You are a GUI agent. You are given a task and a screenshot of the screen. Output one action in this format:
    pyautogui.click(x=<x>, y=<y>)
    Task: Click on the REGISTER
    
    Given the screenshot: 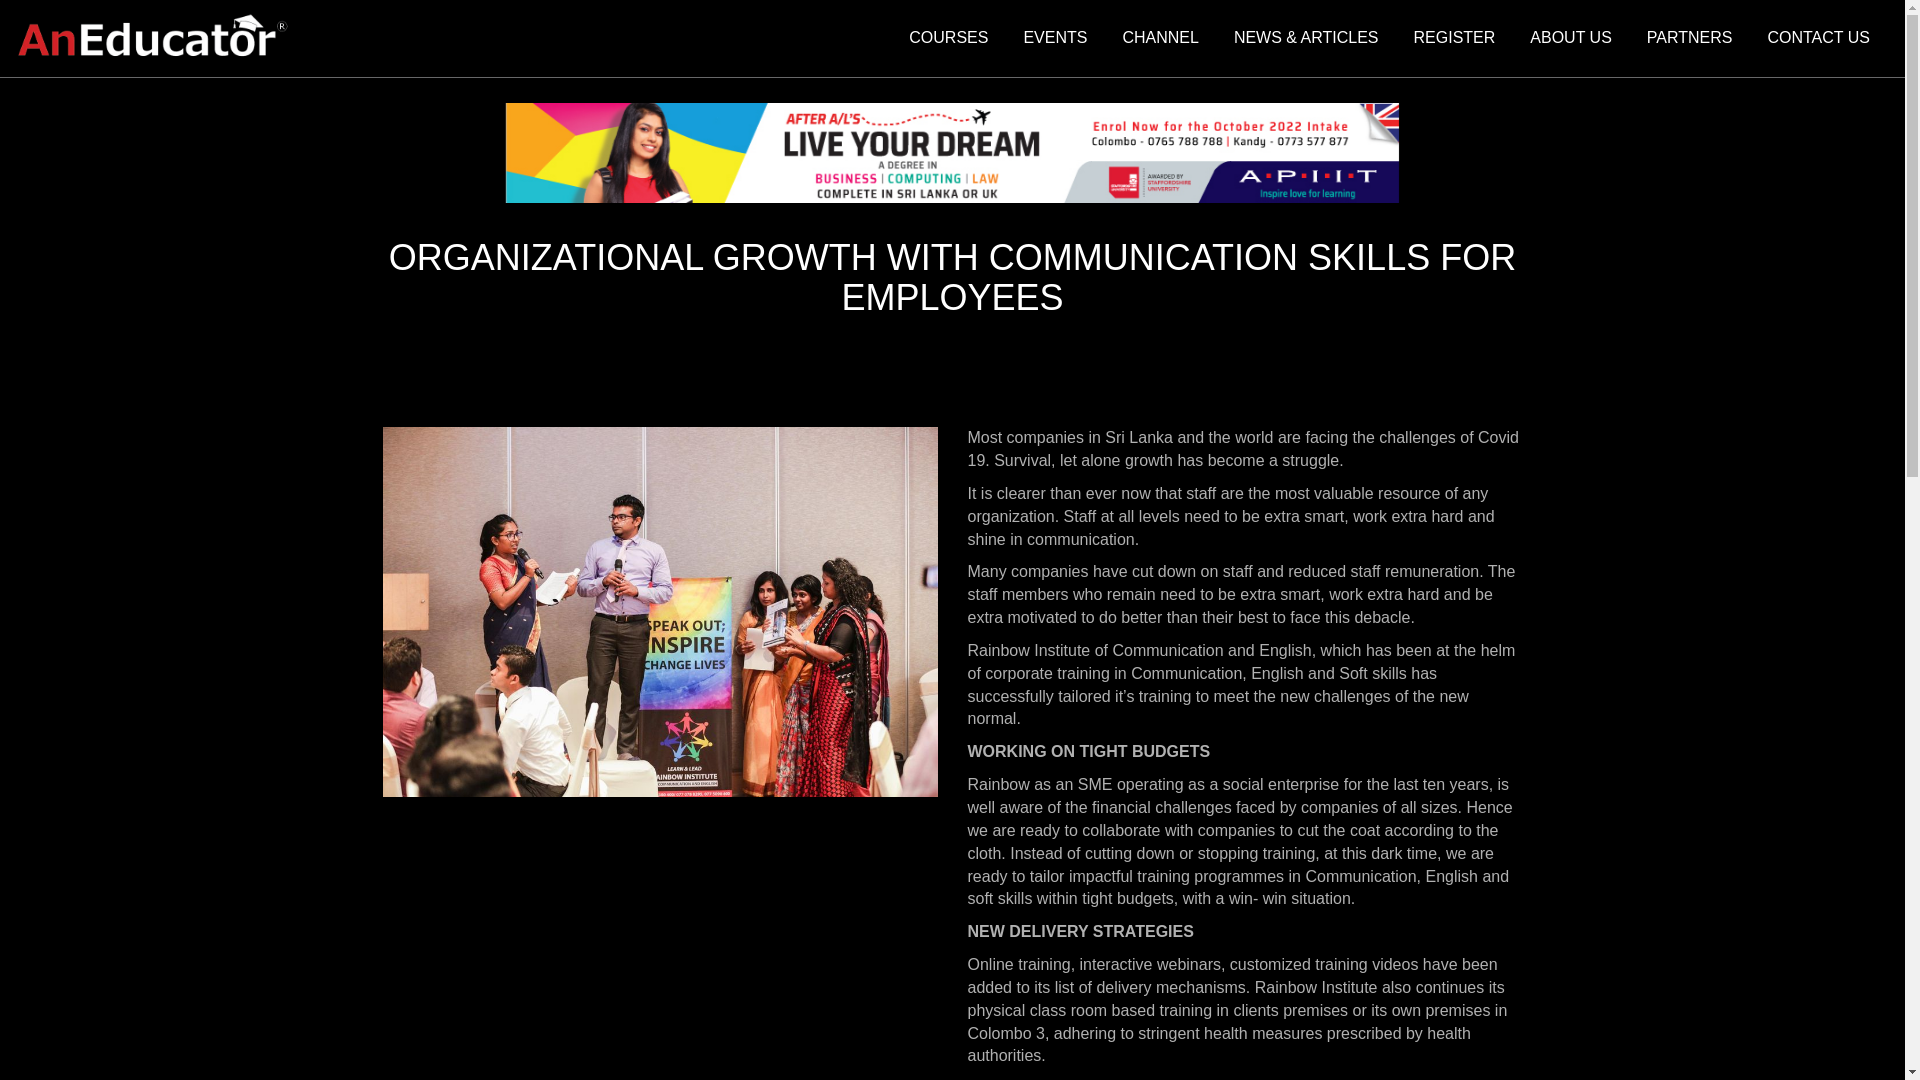 What is the action you would take?
    pyautogui.click(x=1455, y=39)
    